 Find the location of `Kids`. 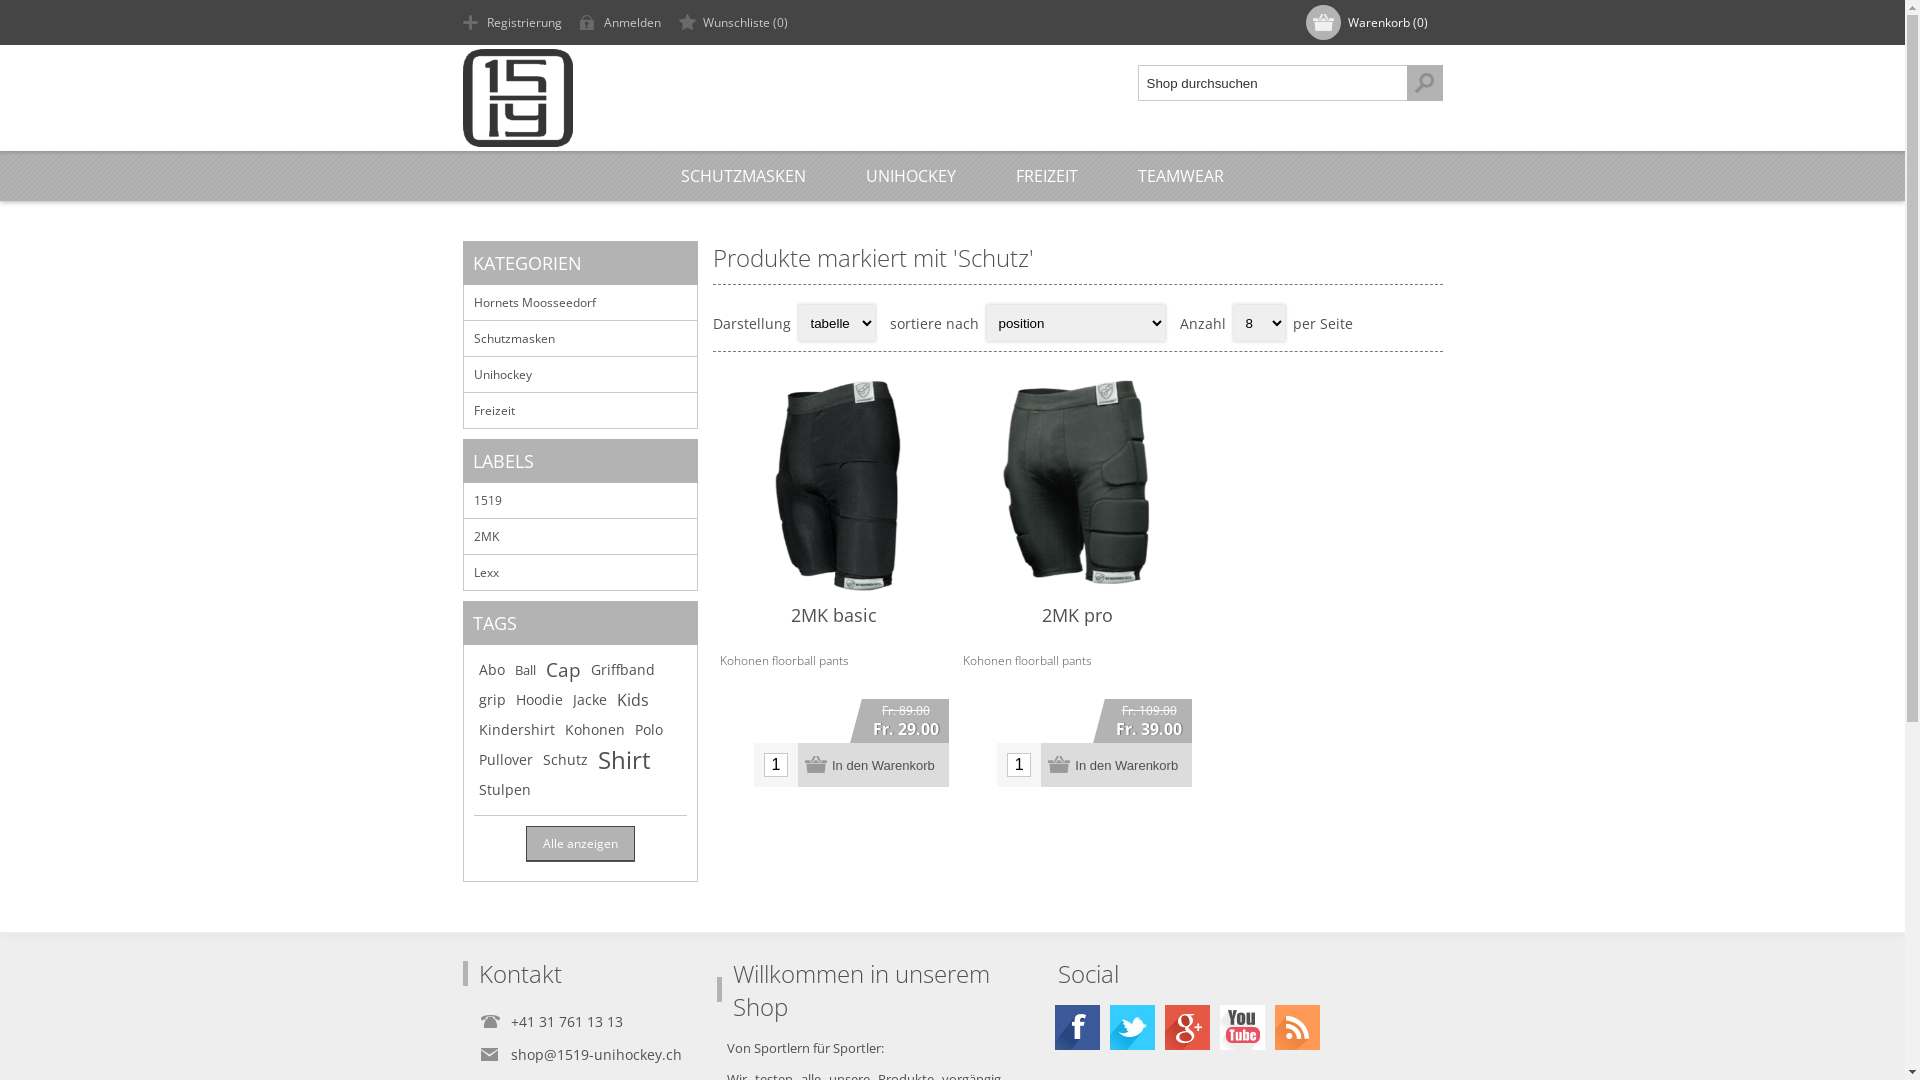

Kids is located at coordinates (632, 700).